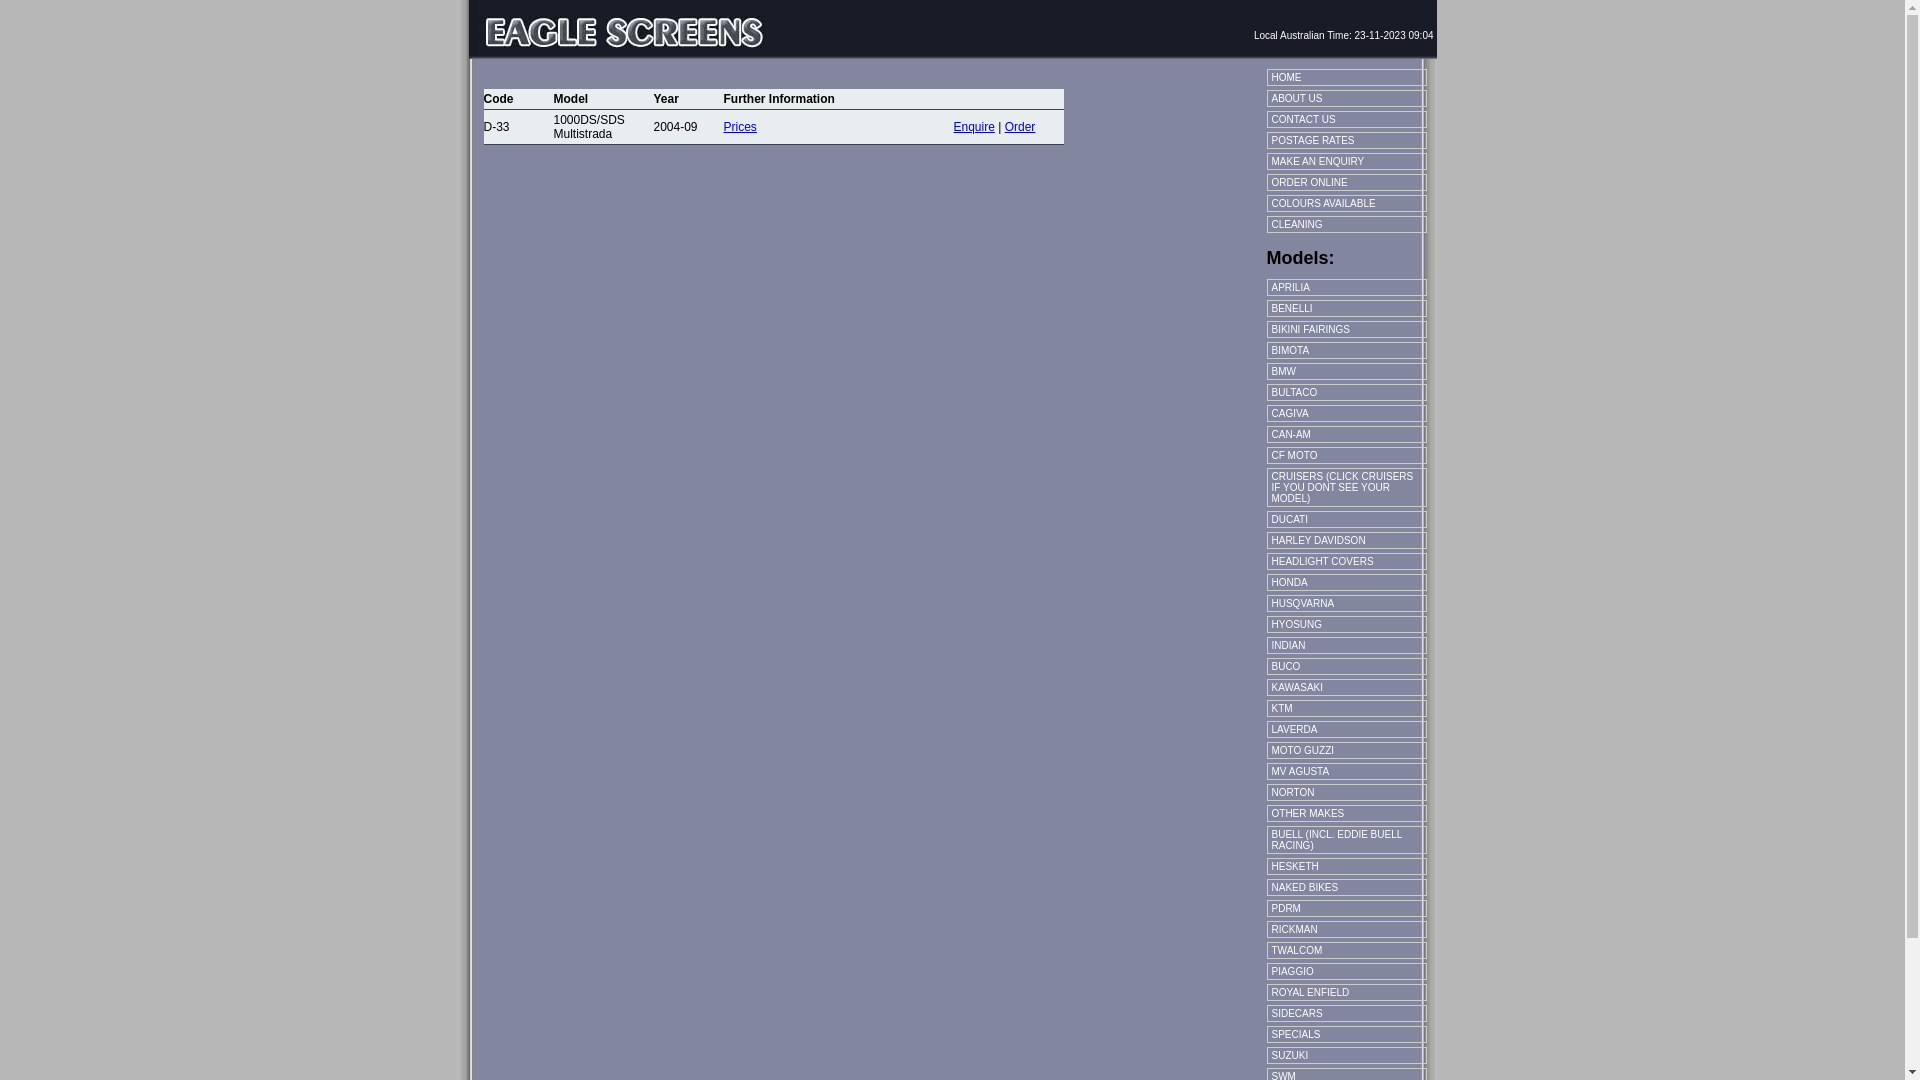 This screenshot has width=1920, height=1080. What do you see at coordinates (1346, 666) in the screenshot?
I see `BUCO` at bounding box center [1346, 666].